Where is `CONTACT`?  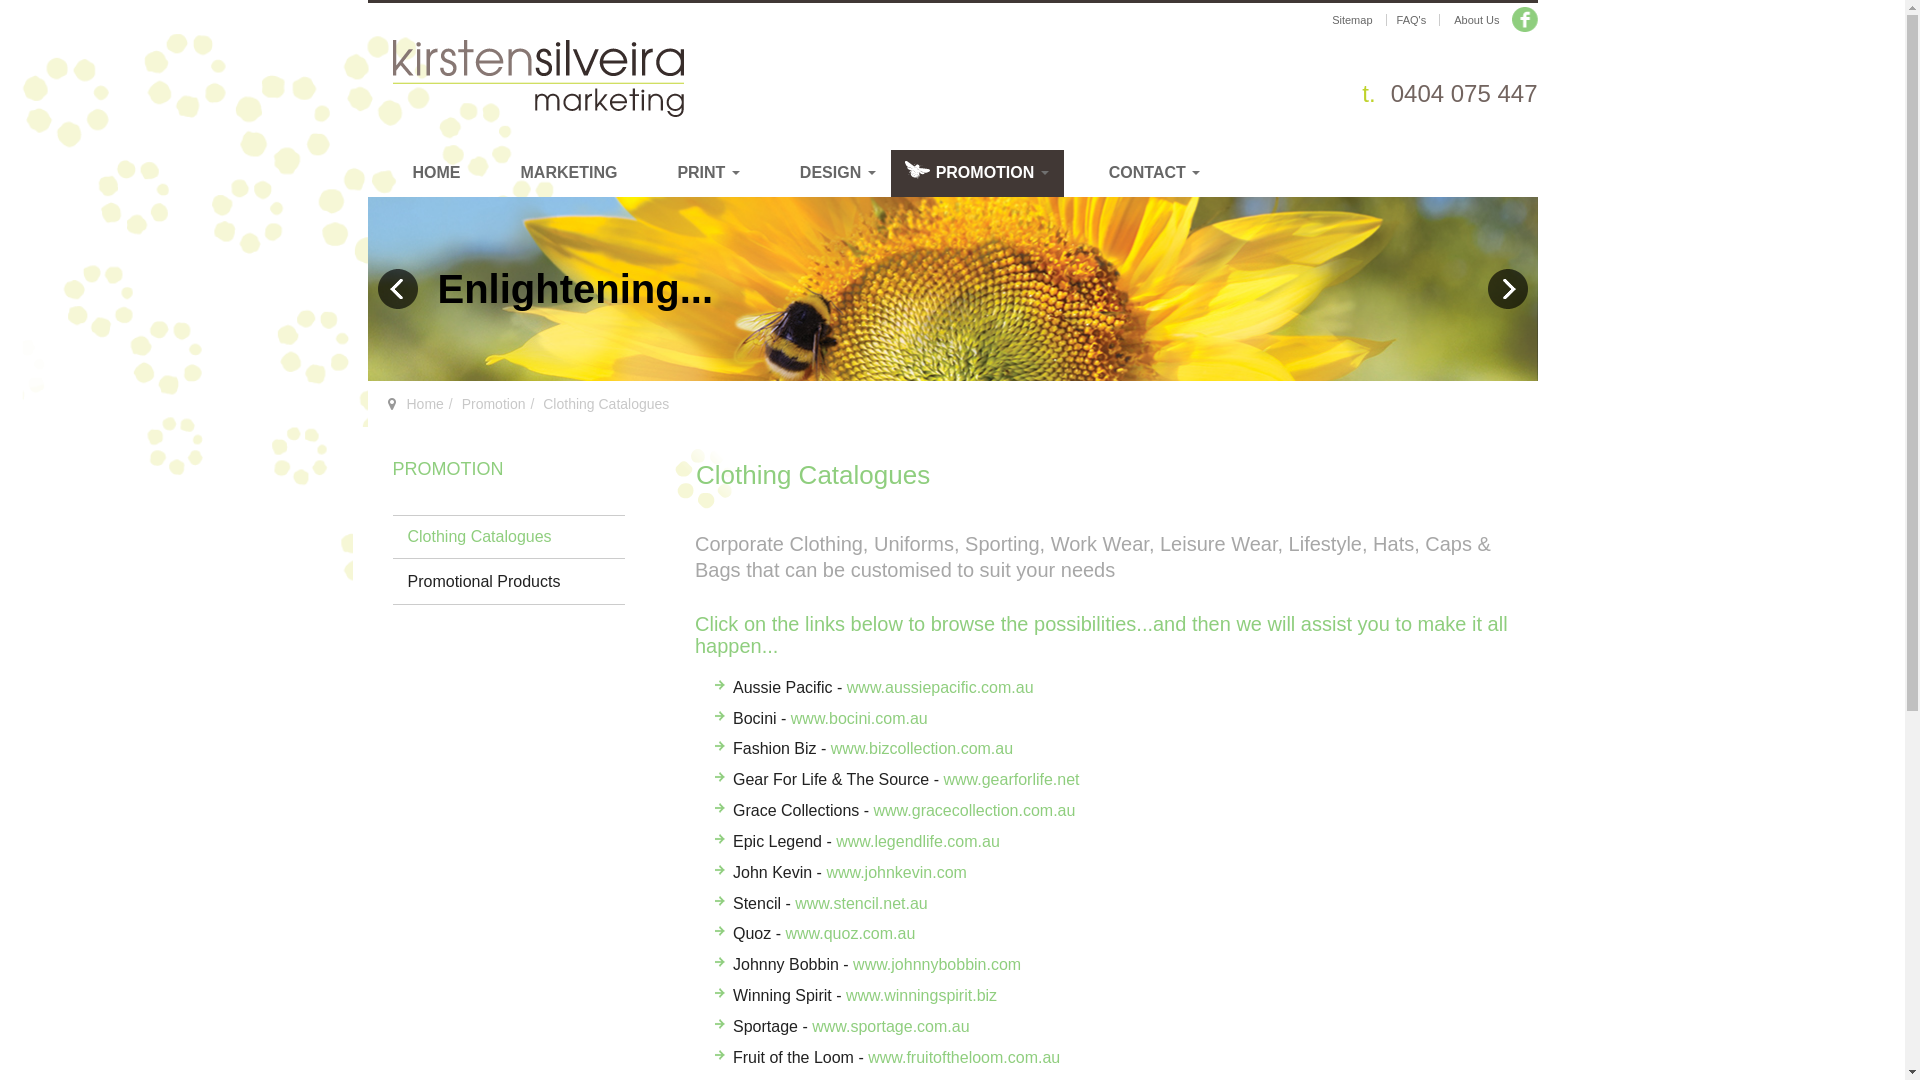
CONTACT is located at coordinates (1140, 174).